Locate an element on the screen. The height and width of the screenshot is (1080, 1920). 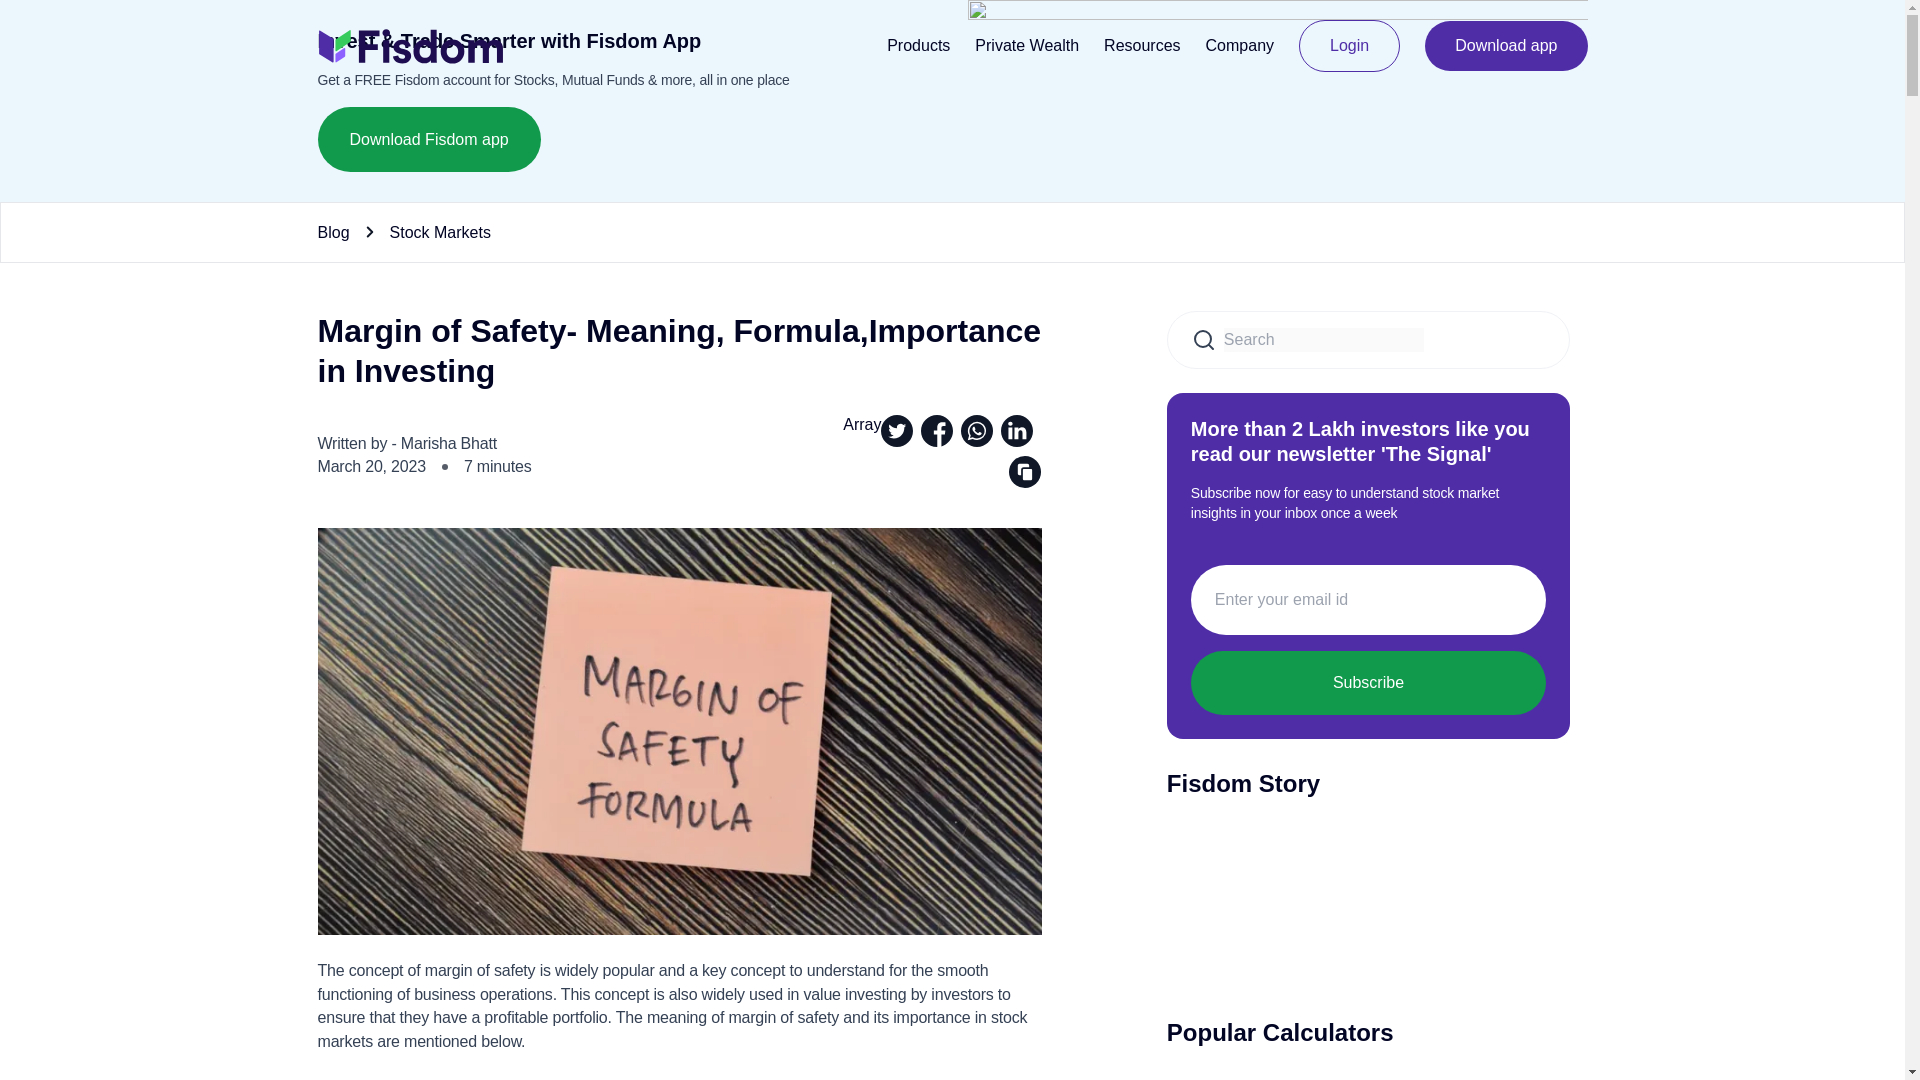
Company is located at coordinates (1240, 45).